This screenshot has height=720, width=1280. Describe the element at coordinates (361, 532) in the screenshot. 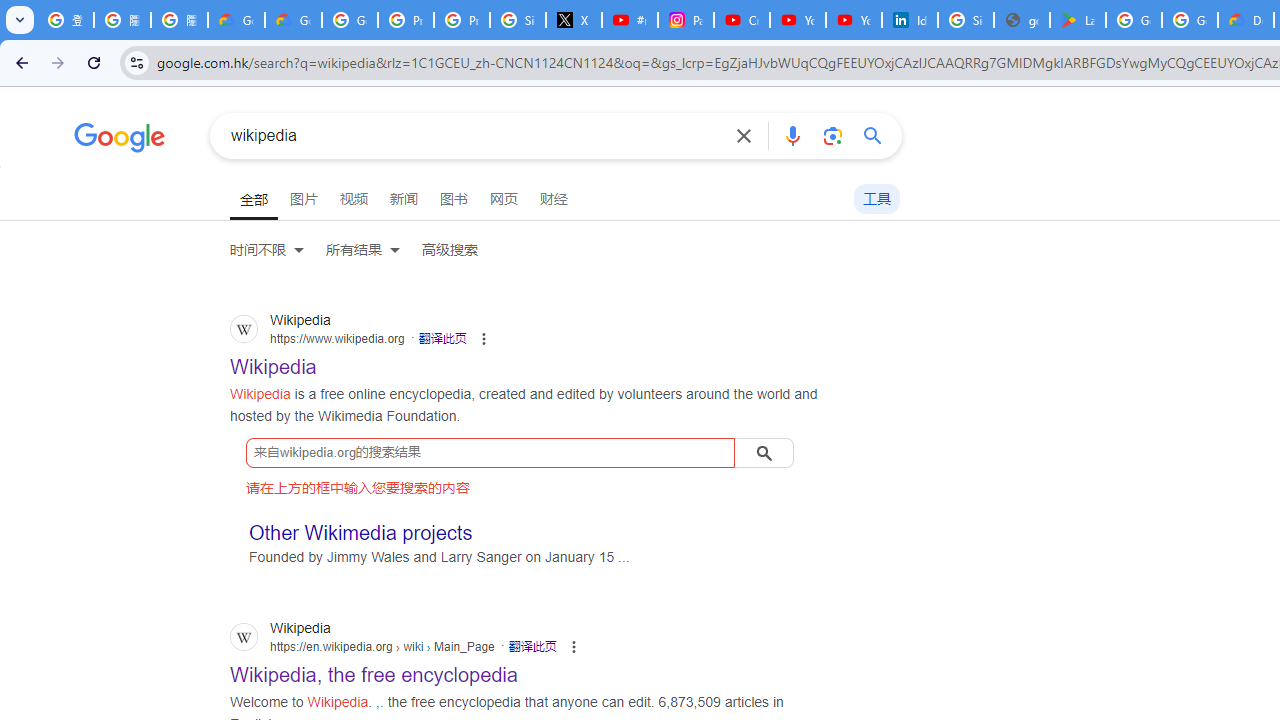

I see `Other Wikimedia projects` at that location.